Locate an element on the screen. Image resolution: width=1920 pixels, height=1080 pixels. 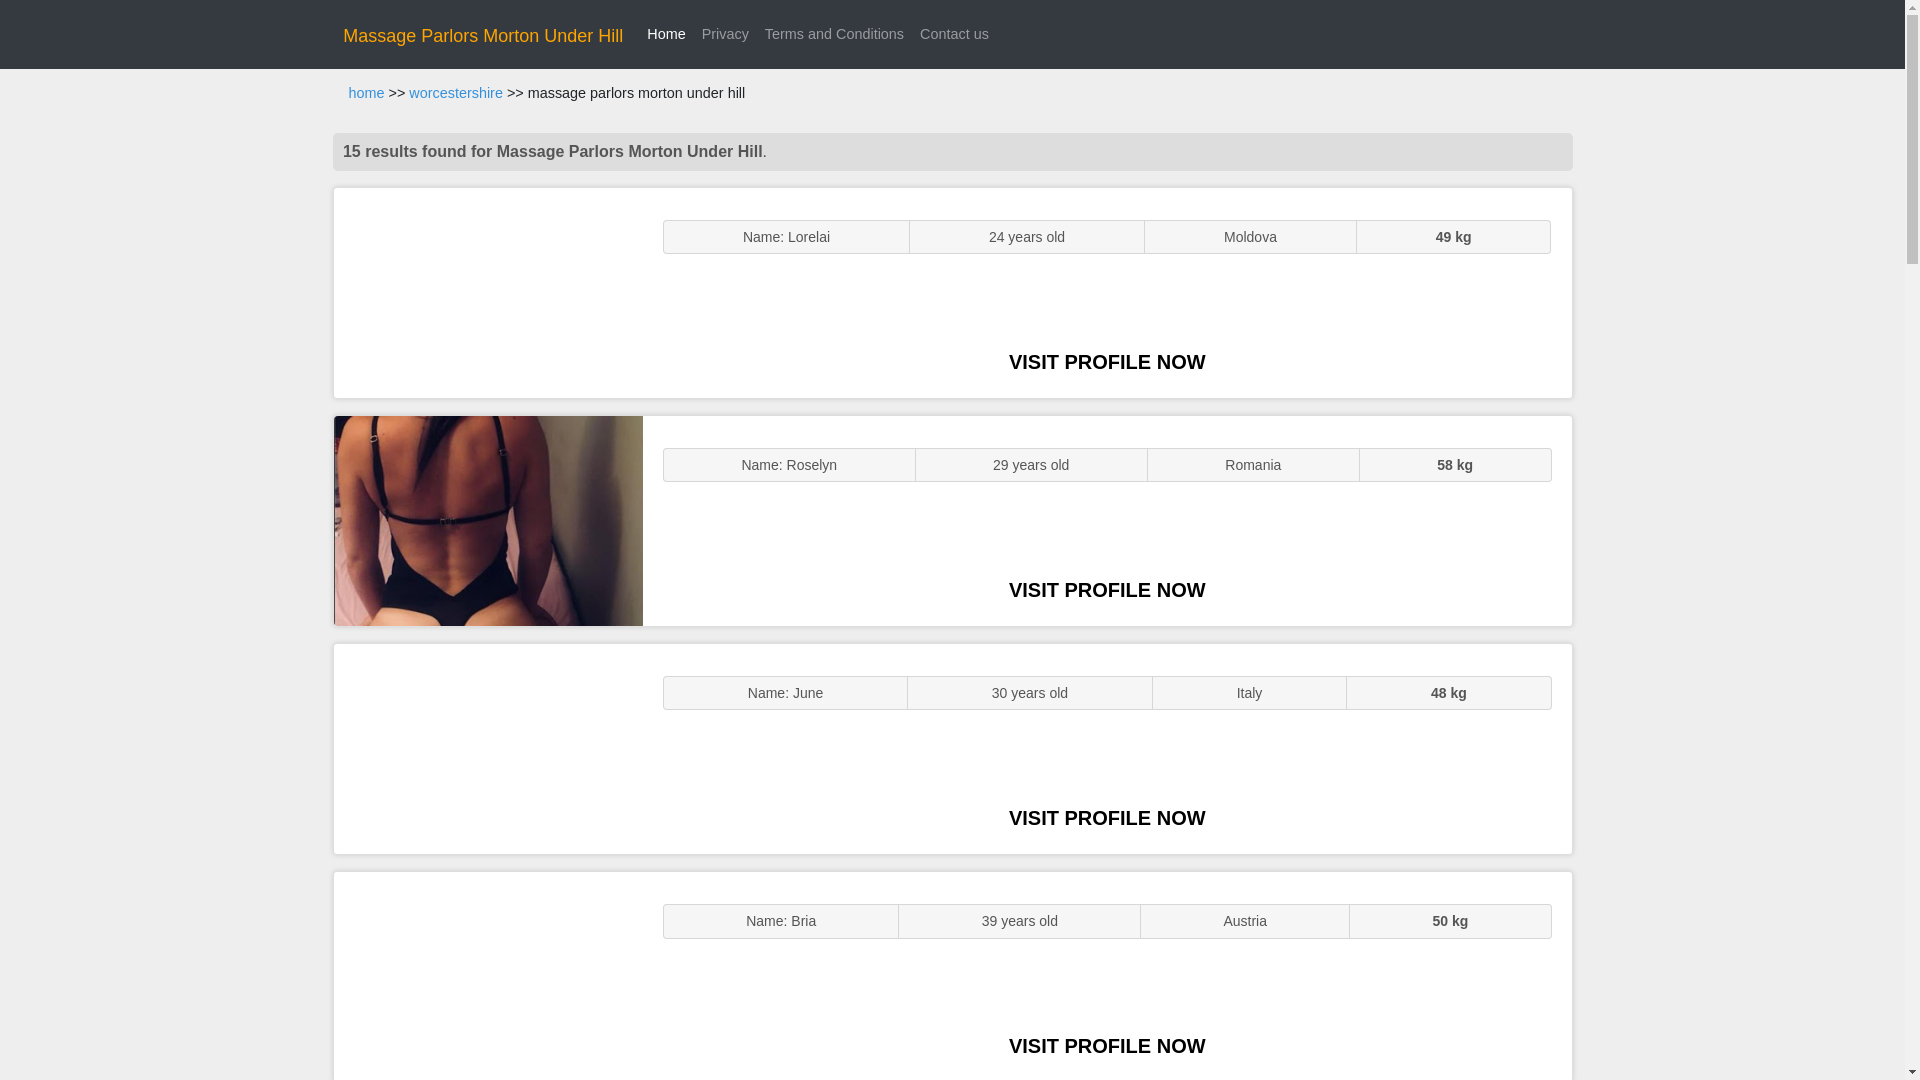
VISIT PROFILE NOW is located at coordinates (1107, 589).